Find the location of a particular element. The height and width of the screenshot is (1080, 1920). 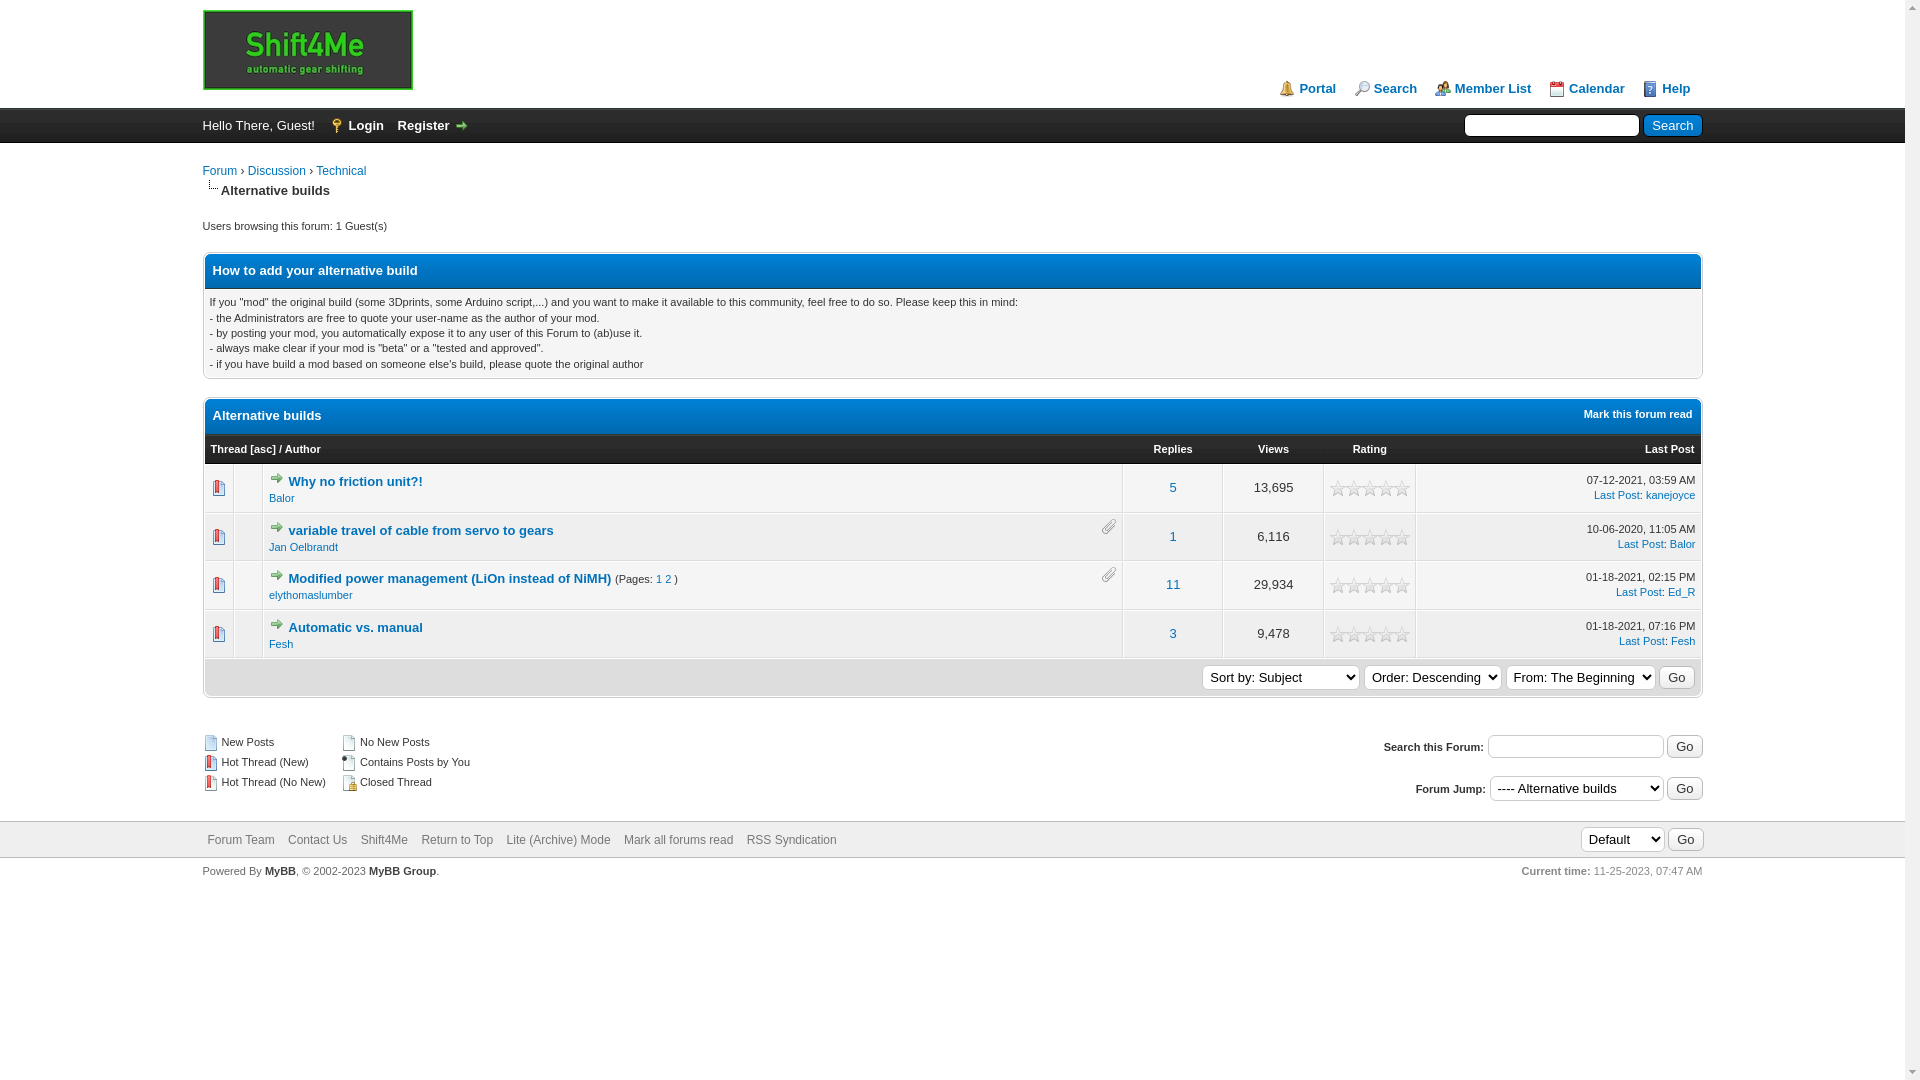

5 is located at coordinates (1370, 488).